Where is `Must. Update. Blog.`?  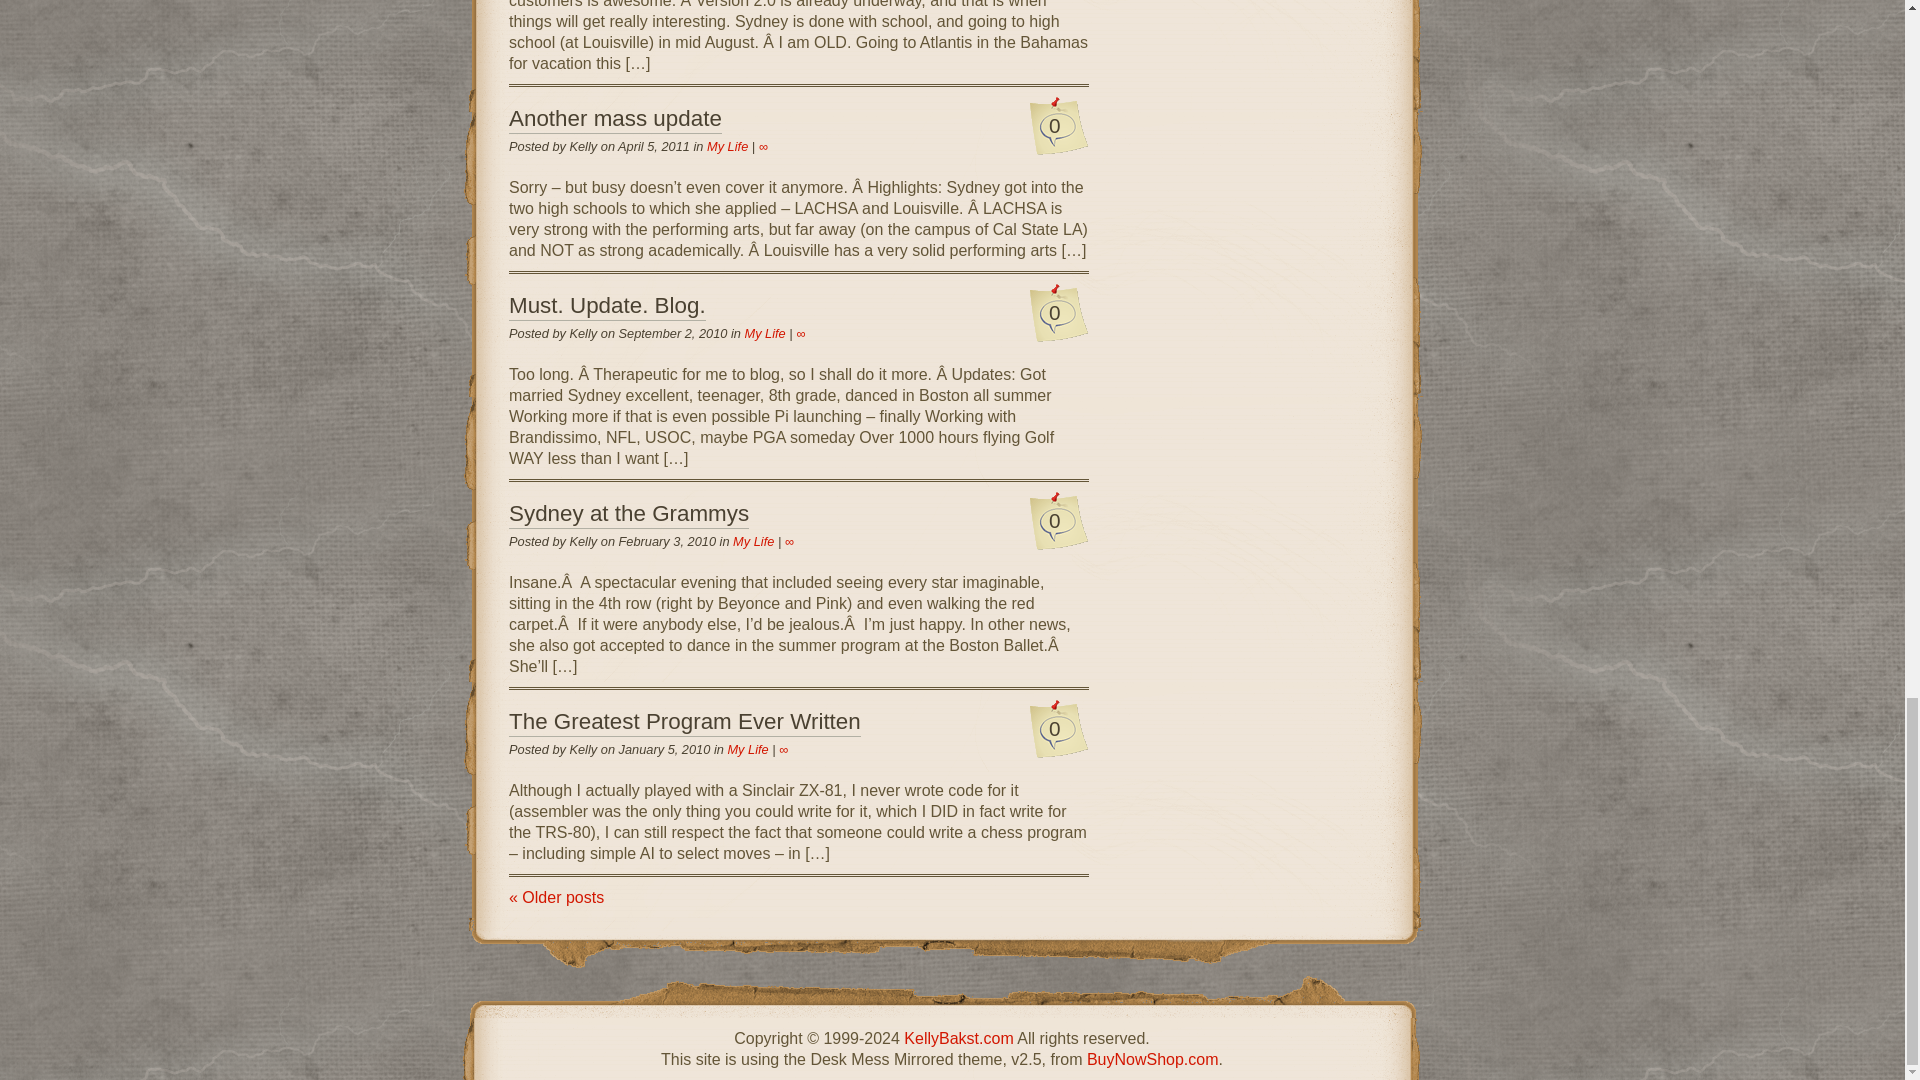 Must. Update. Blog. is located at coordinates (607, 306).